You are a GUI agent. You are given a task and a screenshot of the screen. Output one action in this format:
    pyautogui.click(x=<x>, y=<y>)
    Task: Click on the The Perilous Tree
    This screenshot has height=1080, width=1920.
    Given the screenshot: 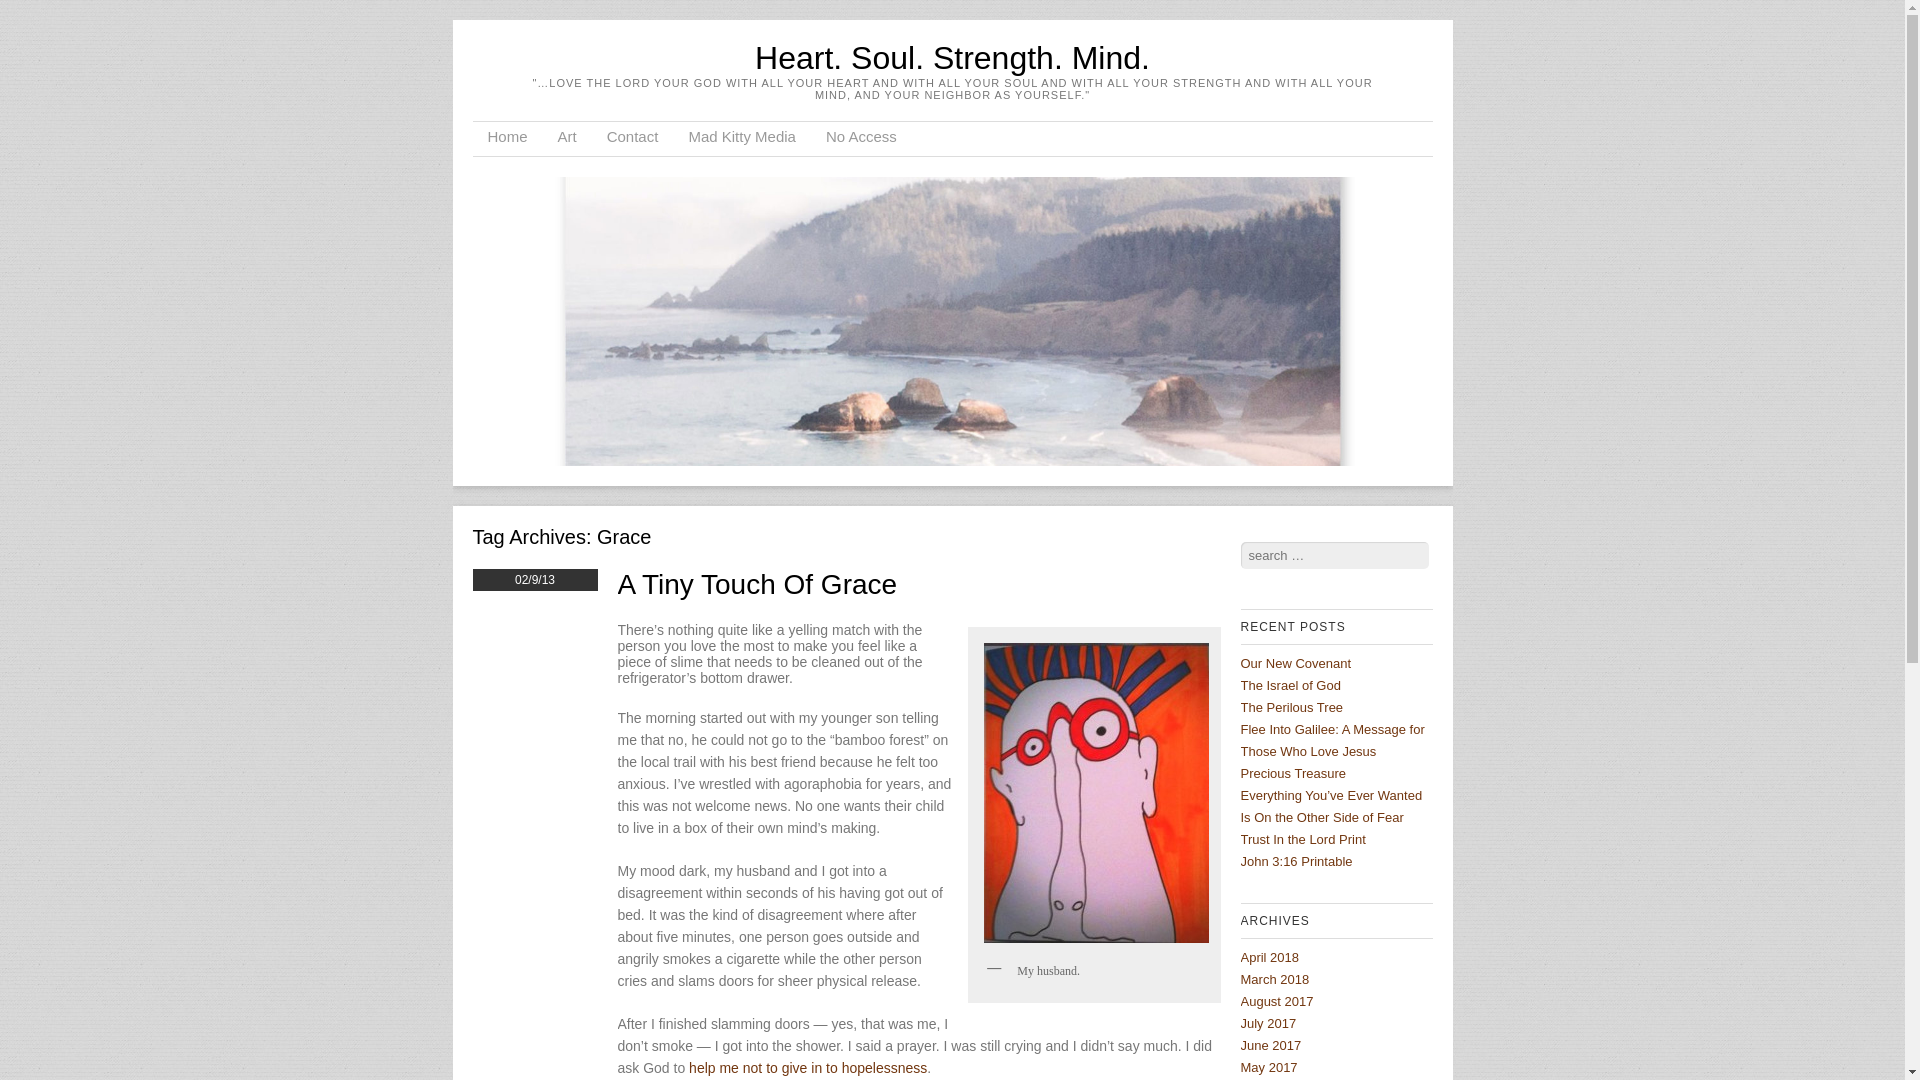 What is the action you would take?
    pyautogui.click(x=1291, y=706)
    